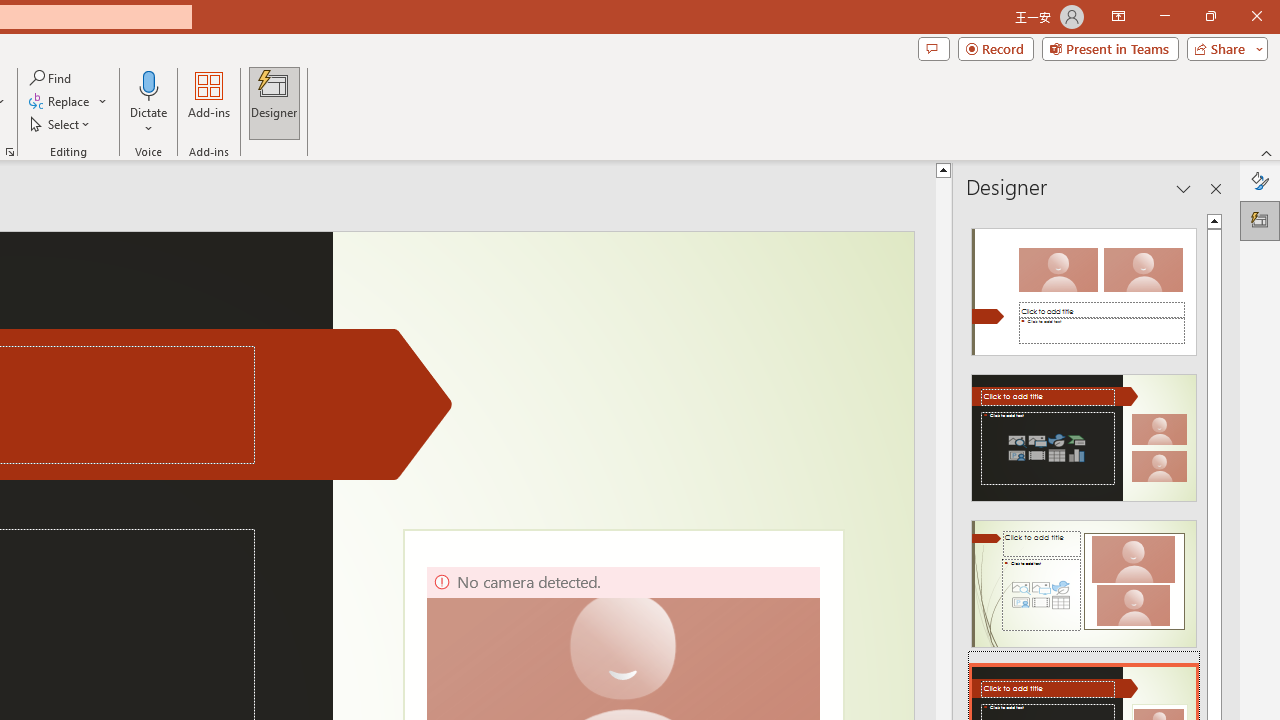  I want to click on Replace..., so click(68, 102).